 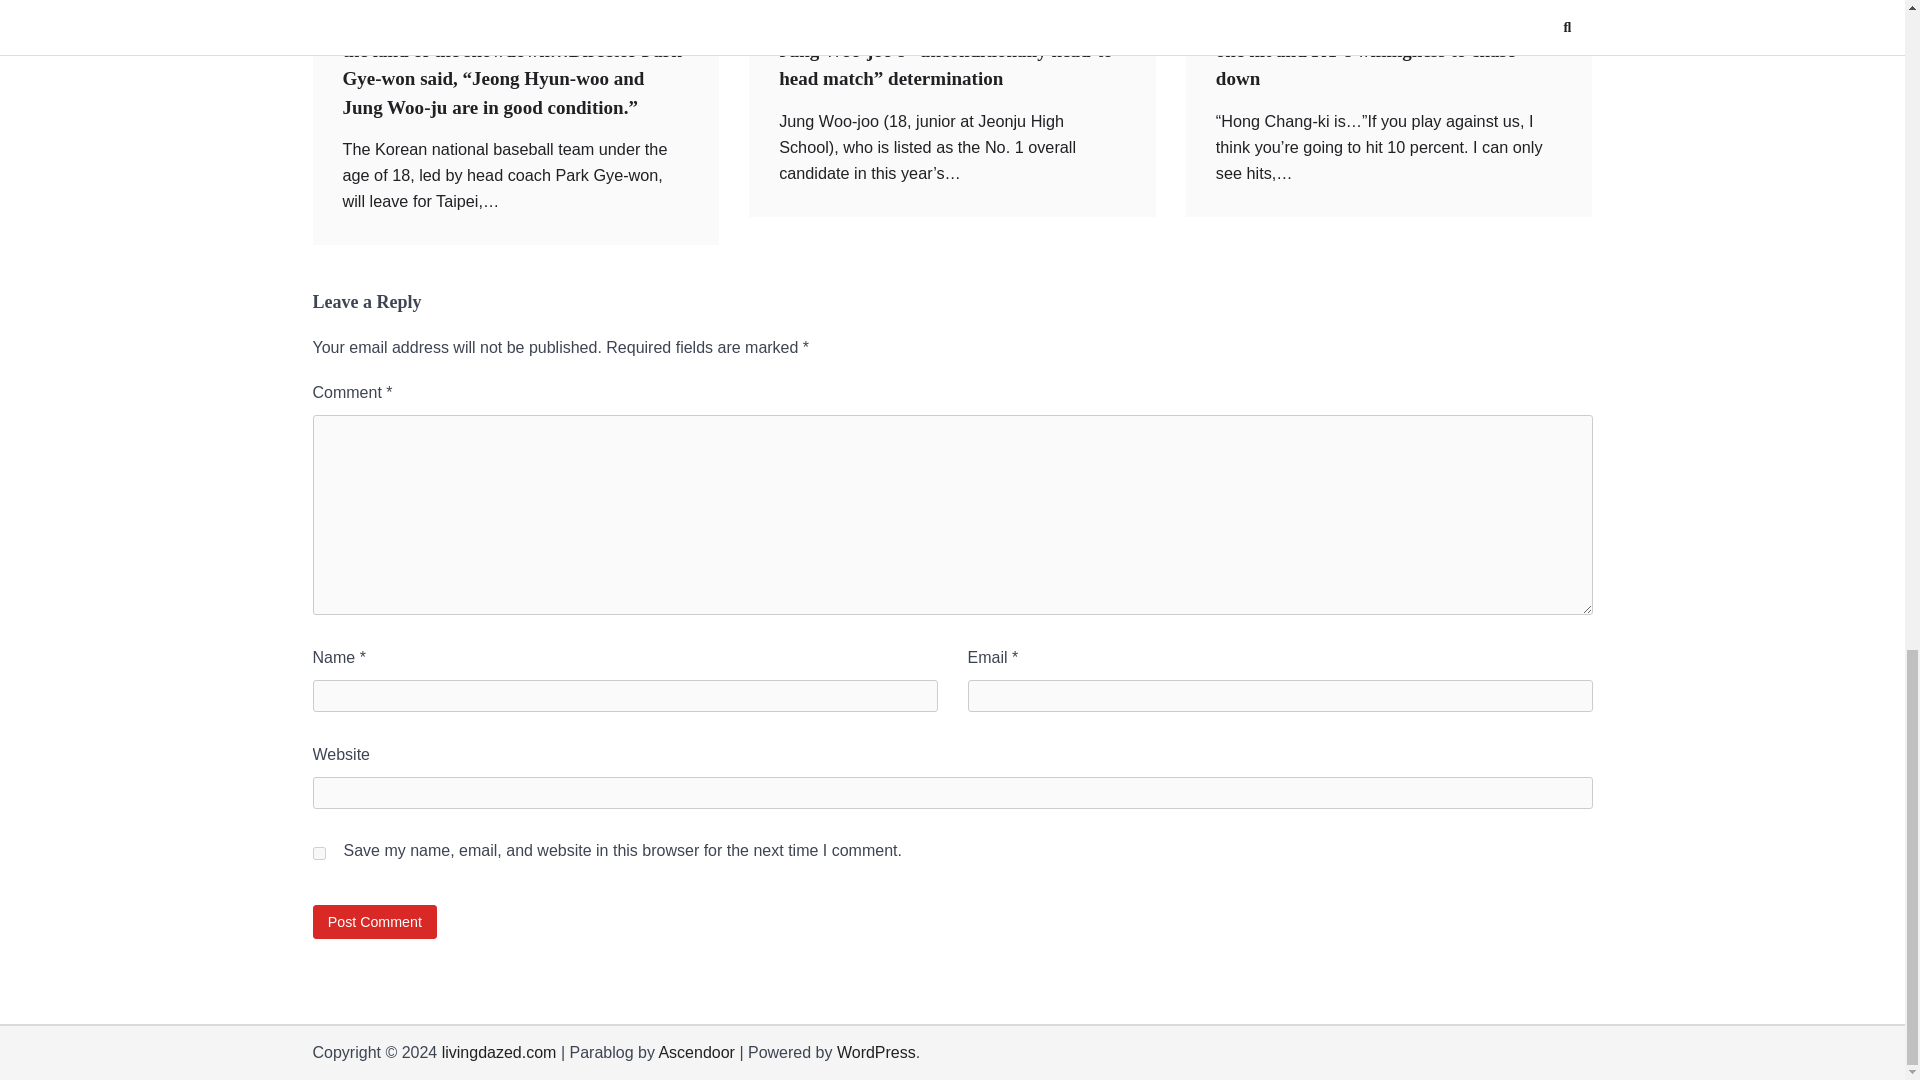 What do you see at coordinates (318, 852) in the screenshot?
I see `yes` at bounding box center [318, 852].